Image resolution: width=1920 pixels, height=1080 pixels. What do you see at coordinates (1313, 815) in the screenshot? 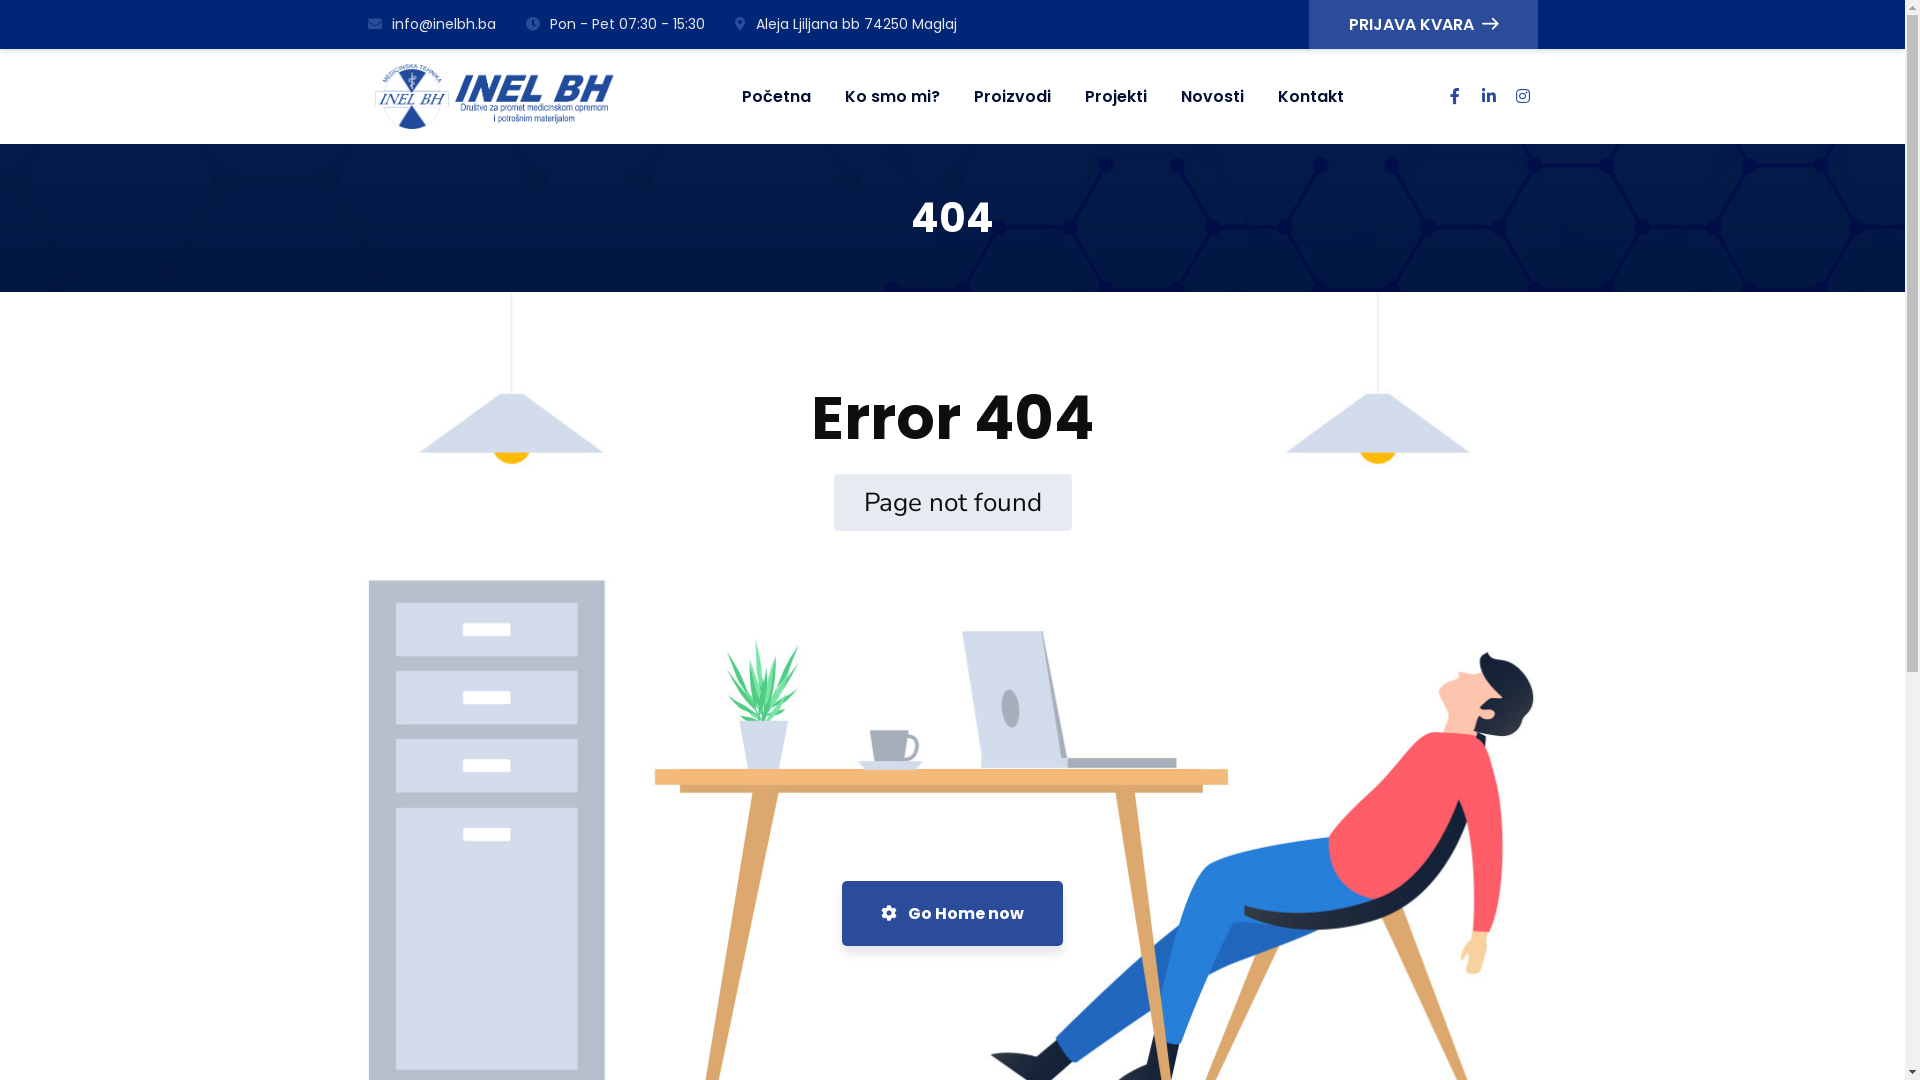
I see `Ko smo mi?` at bounding box center [1313, 815].